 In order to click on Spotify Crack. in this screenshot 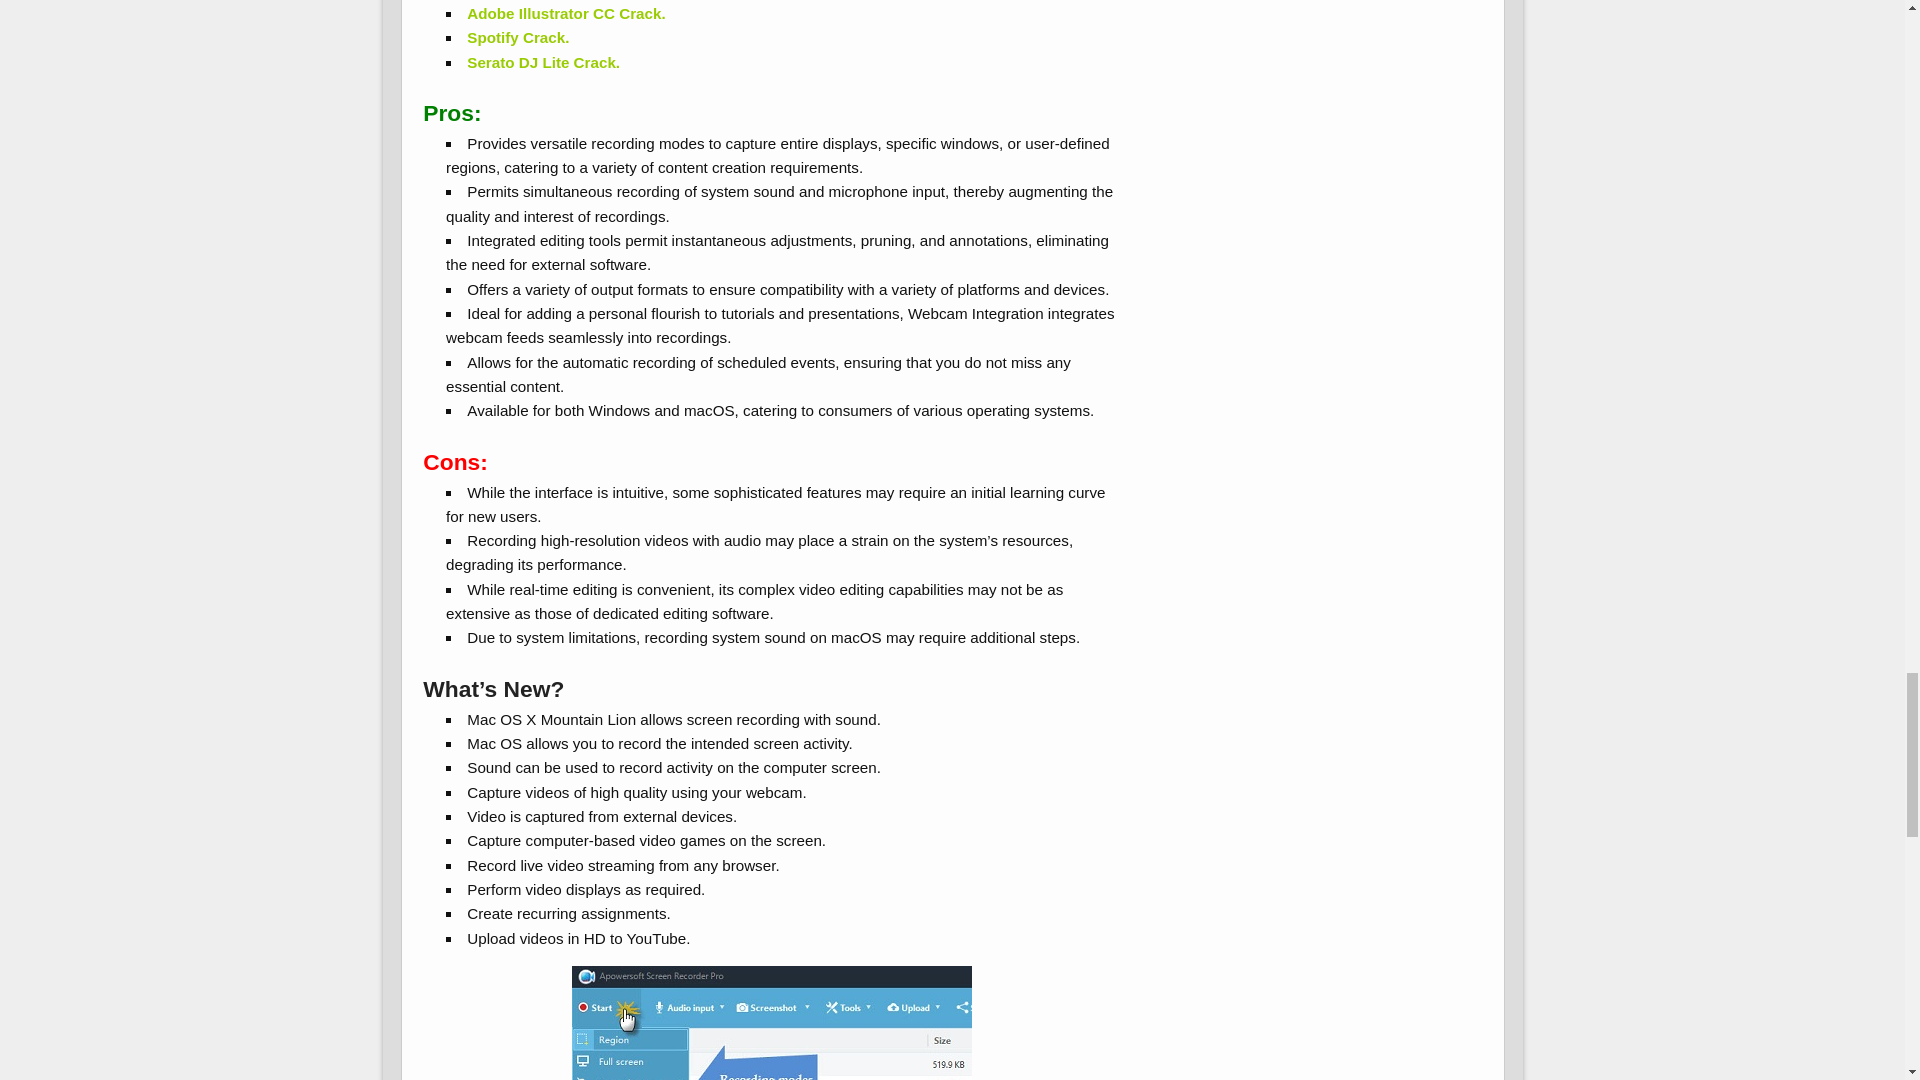, I will do `click(517, 38)`.